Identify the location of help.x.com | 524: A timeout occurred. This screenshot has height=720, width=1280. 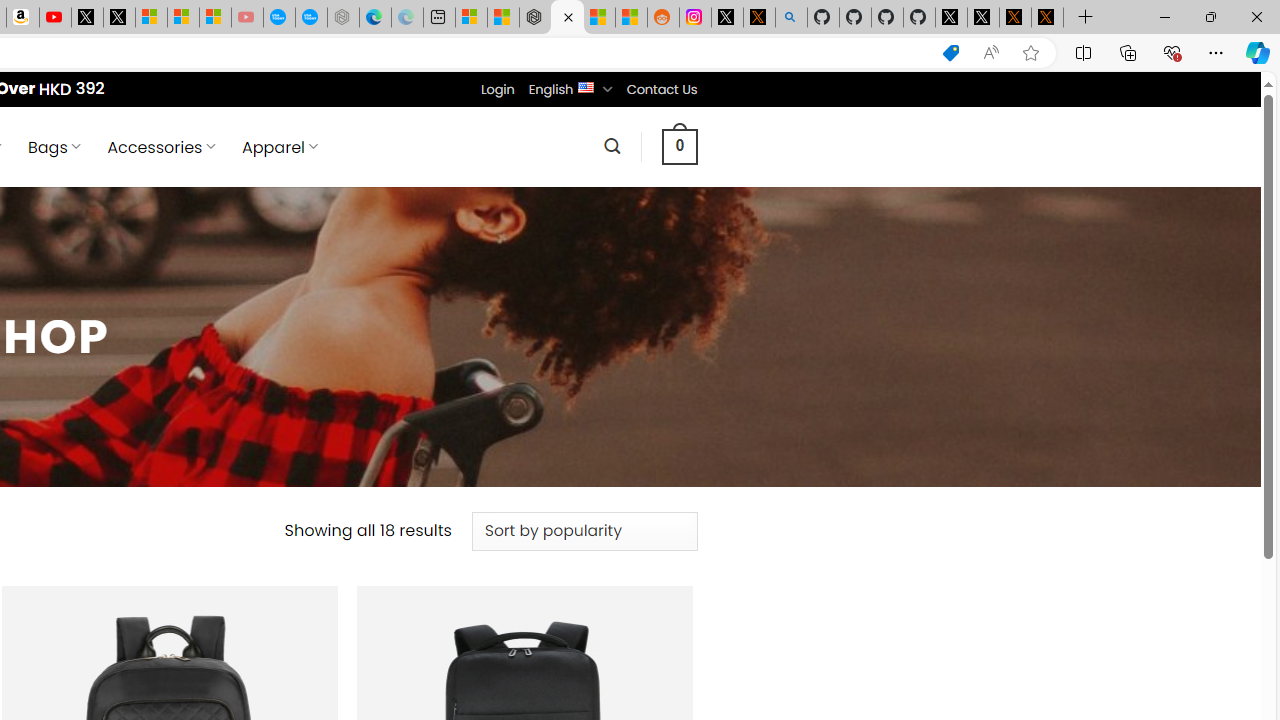
(758, 18).